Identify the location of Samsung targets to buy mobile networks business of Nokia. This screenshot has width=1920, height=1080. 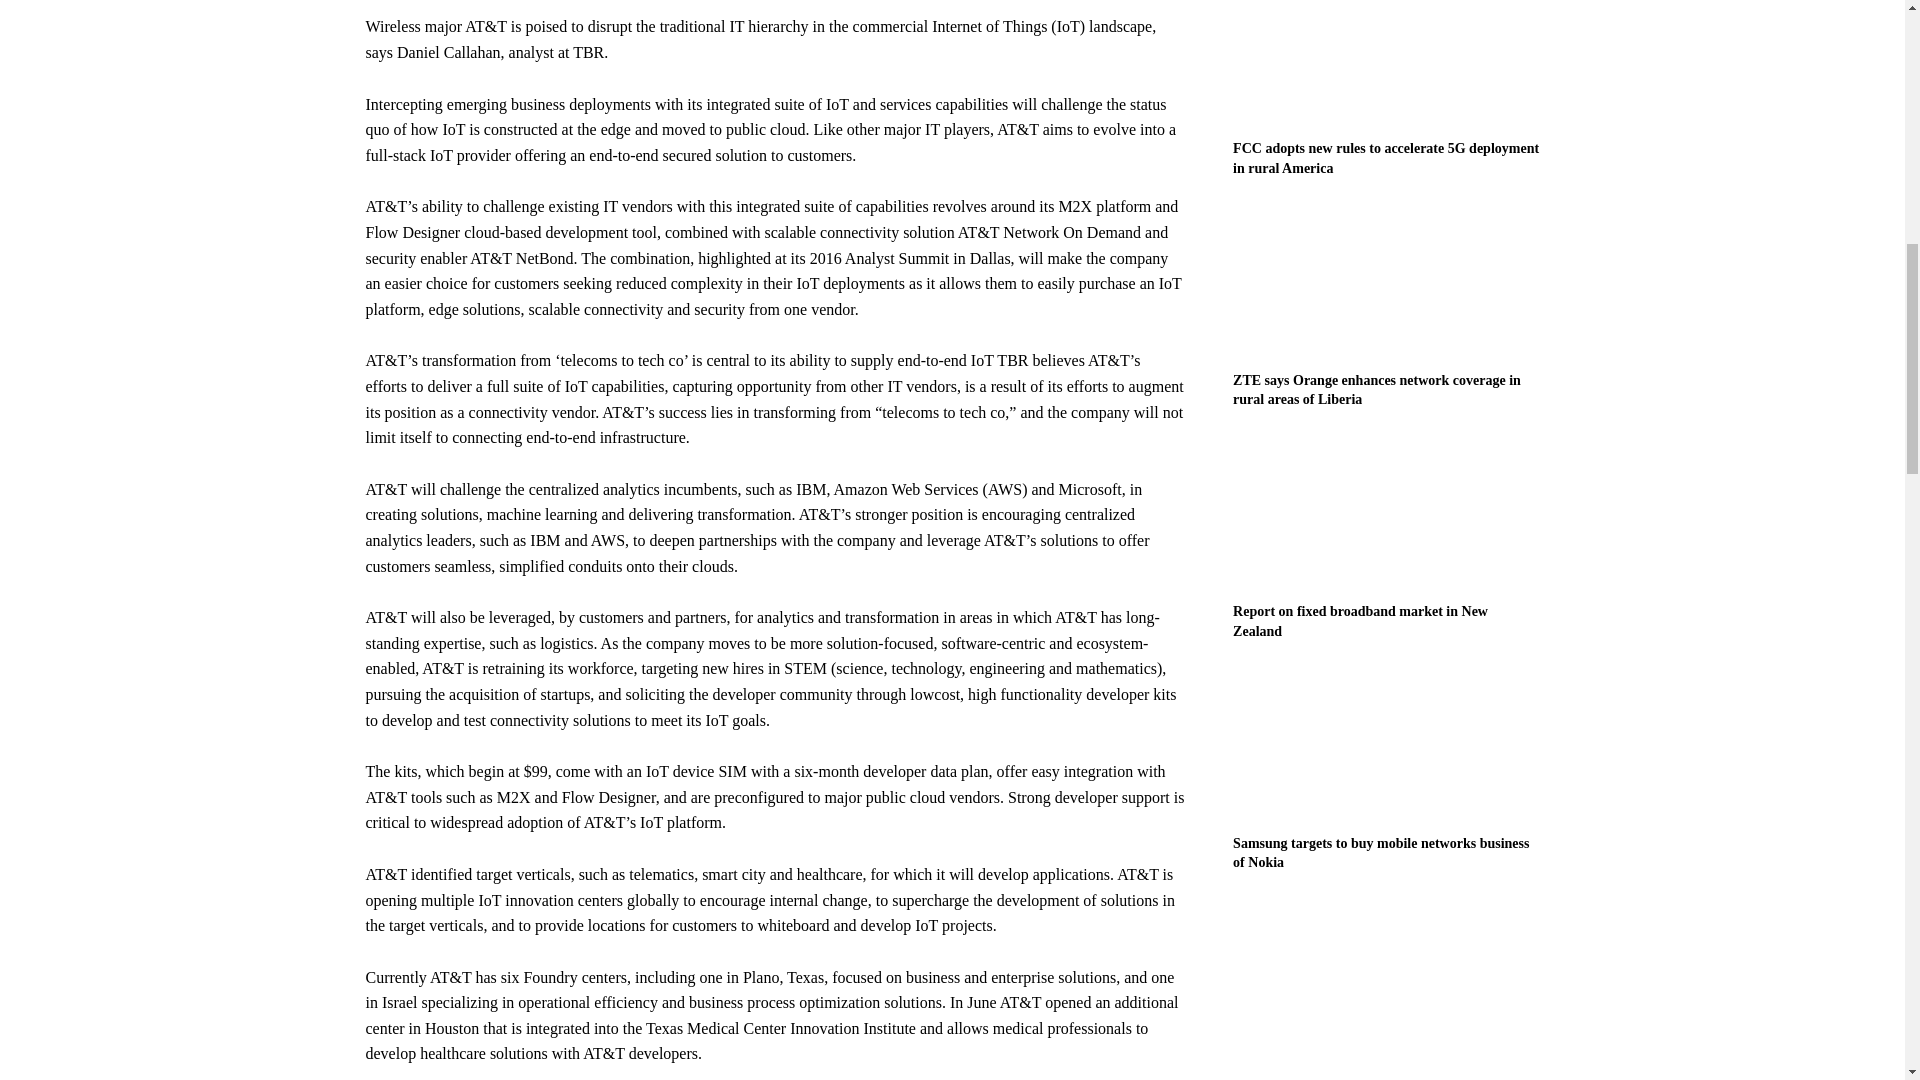
(1380, 852).